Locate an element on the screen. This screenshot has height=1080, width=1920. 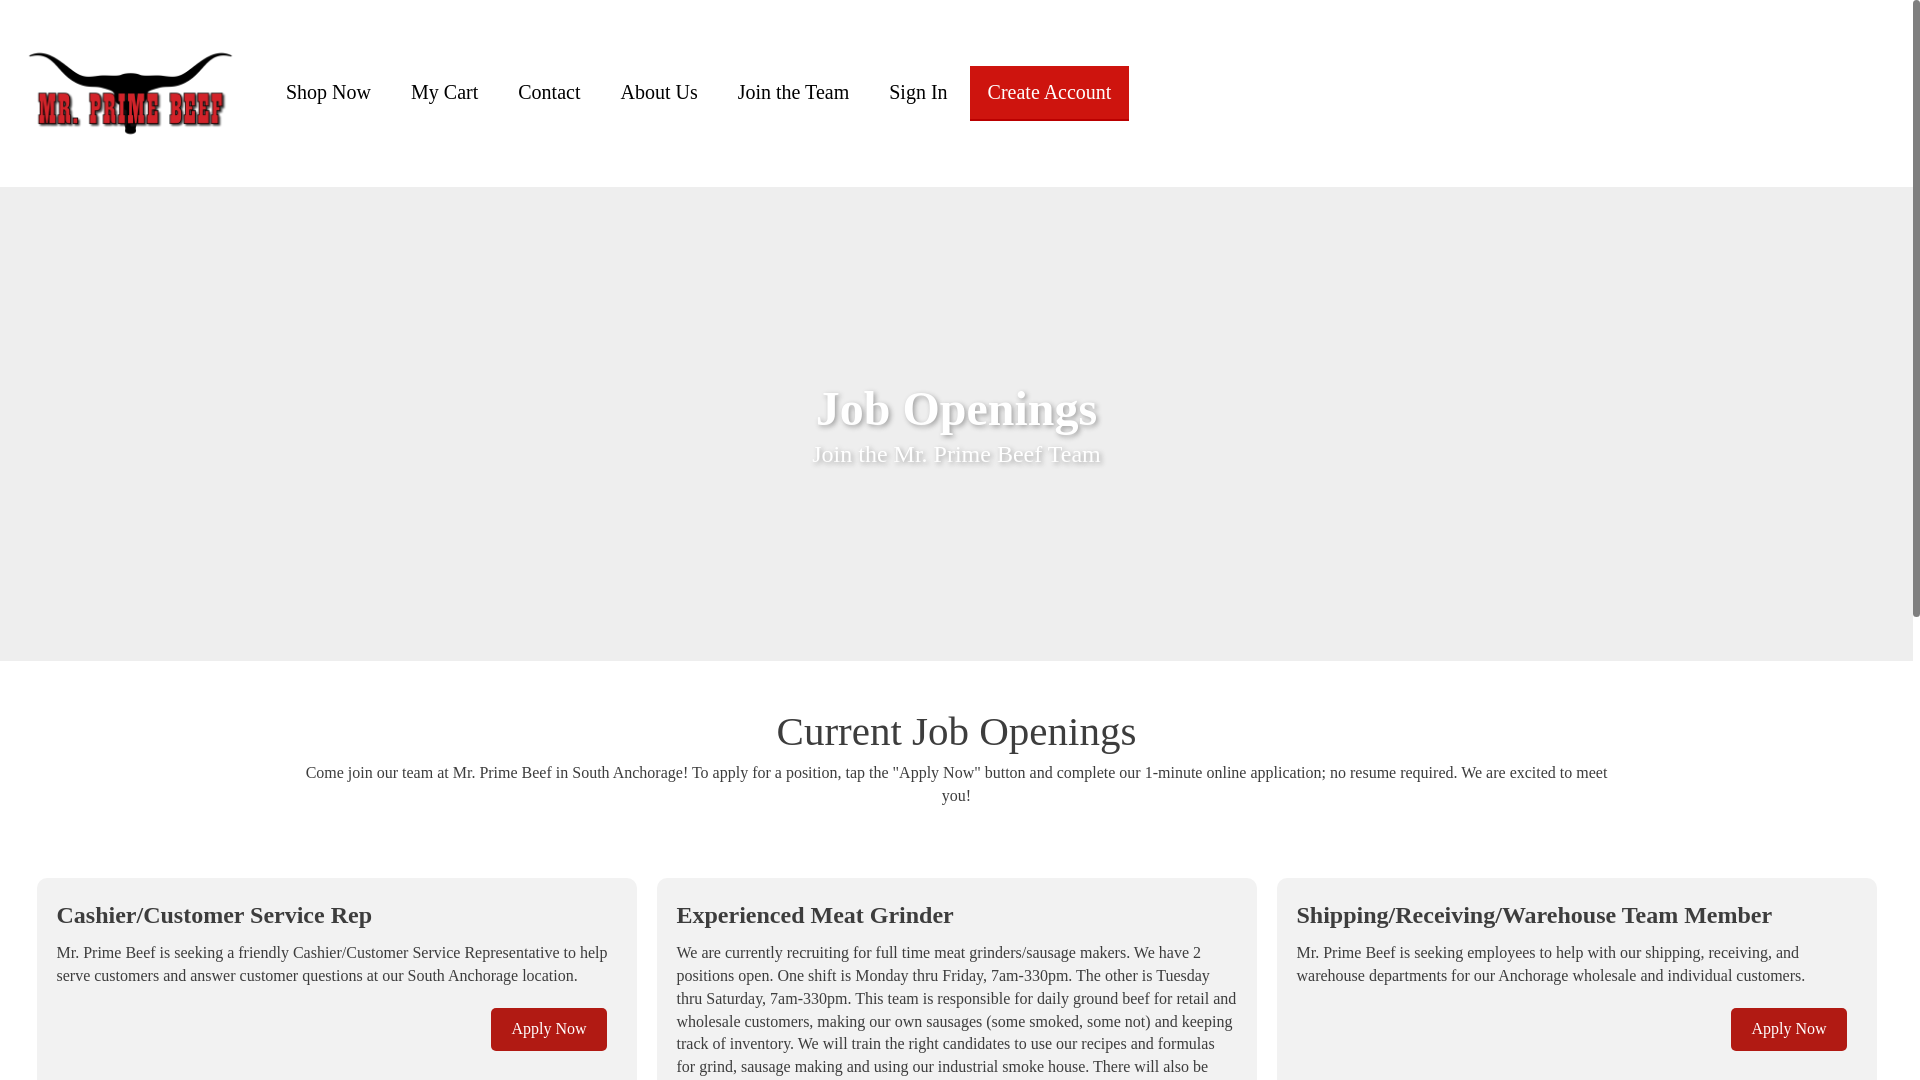
Contact is located at coordinates (548, 92).